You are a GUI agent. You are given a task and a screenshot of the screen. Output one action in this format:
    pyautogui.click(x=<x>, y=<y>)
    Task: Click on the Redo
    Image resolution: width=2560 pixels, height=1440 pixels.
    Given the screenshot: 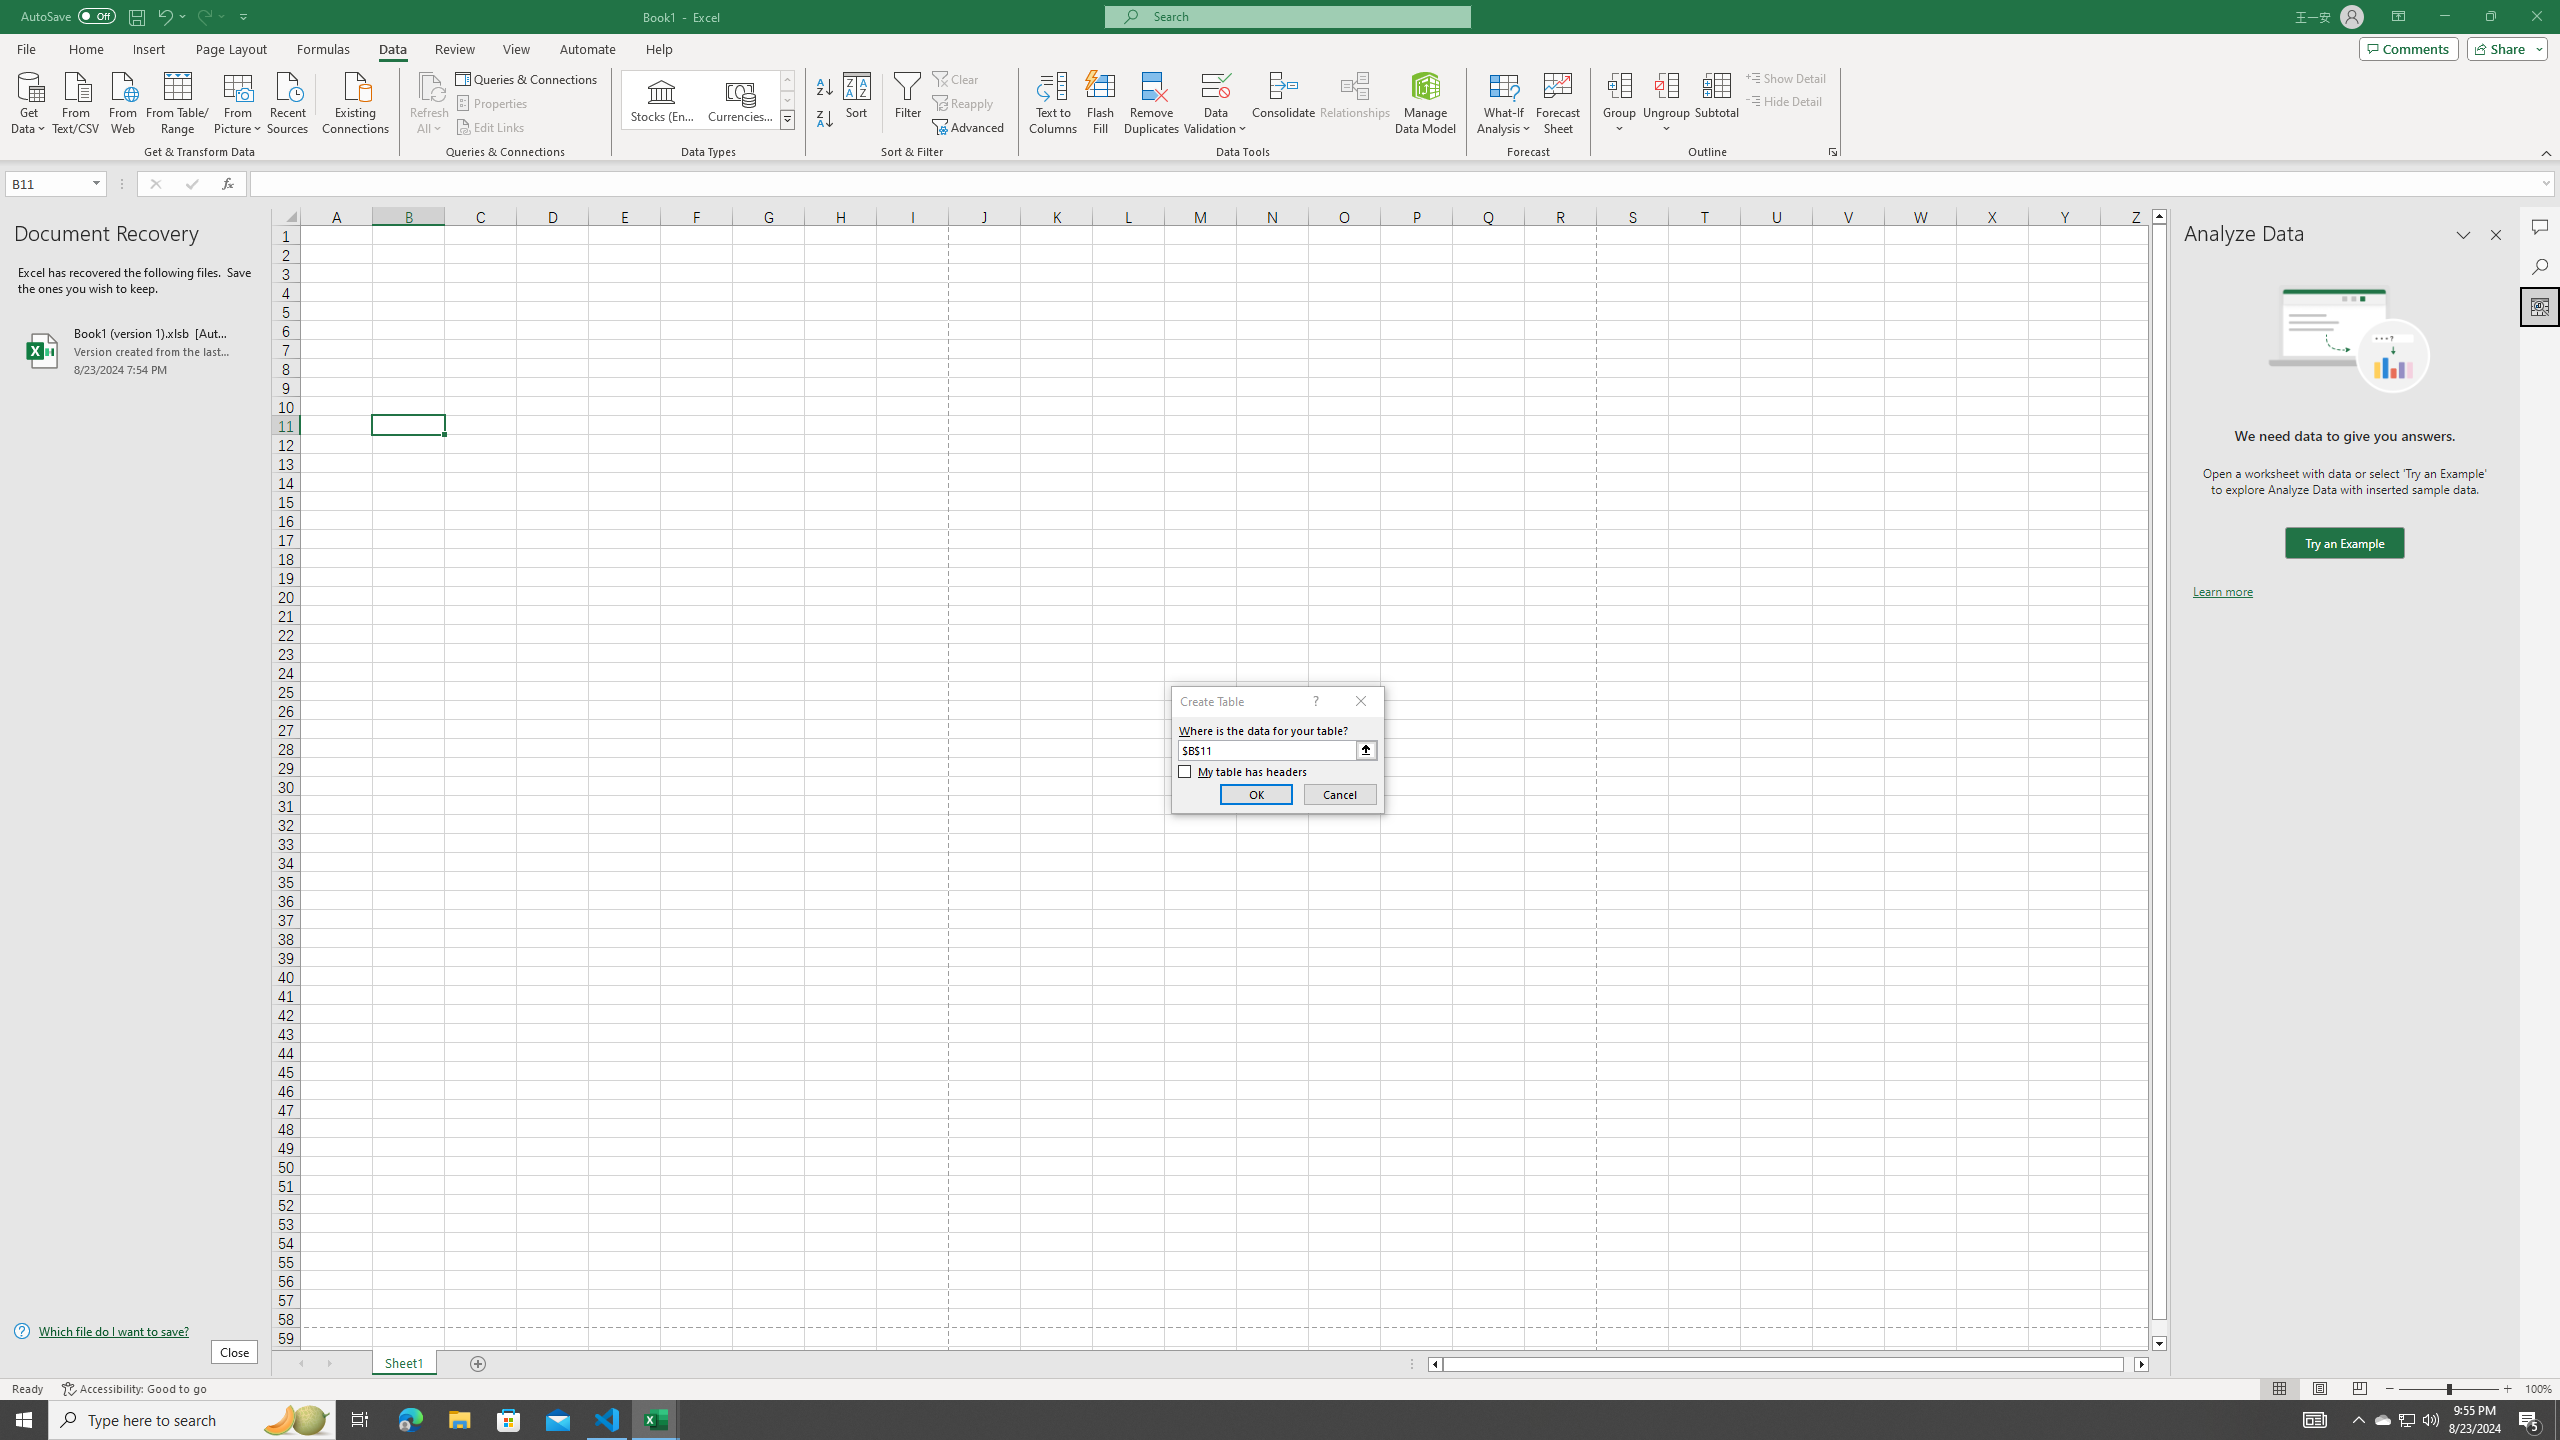 What is the action you would take?
    pyautogui.click(x=204, y=16)
    